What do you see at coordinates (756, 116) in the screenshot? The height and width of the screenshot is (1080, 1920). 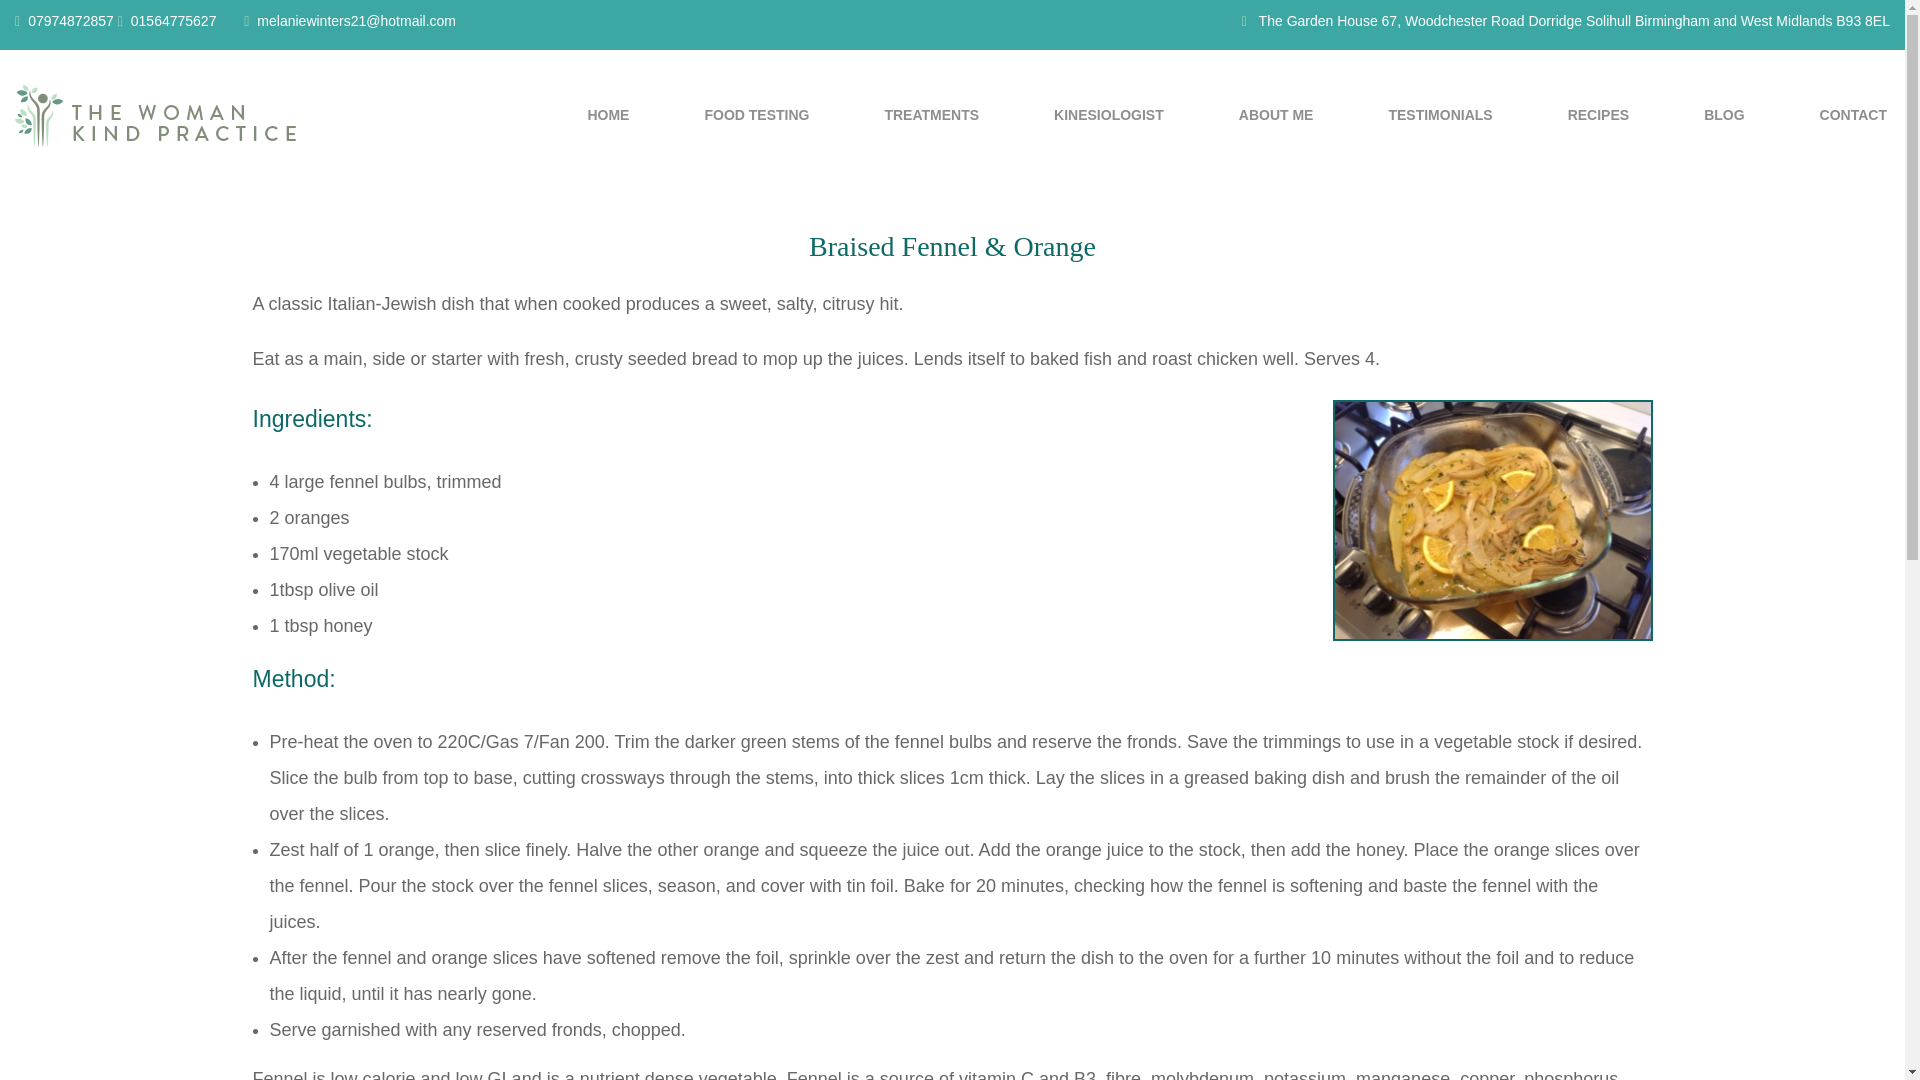 I see `FOOD TESTING` at bounding box center [756, 116].